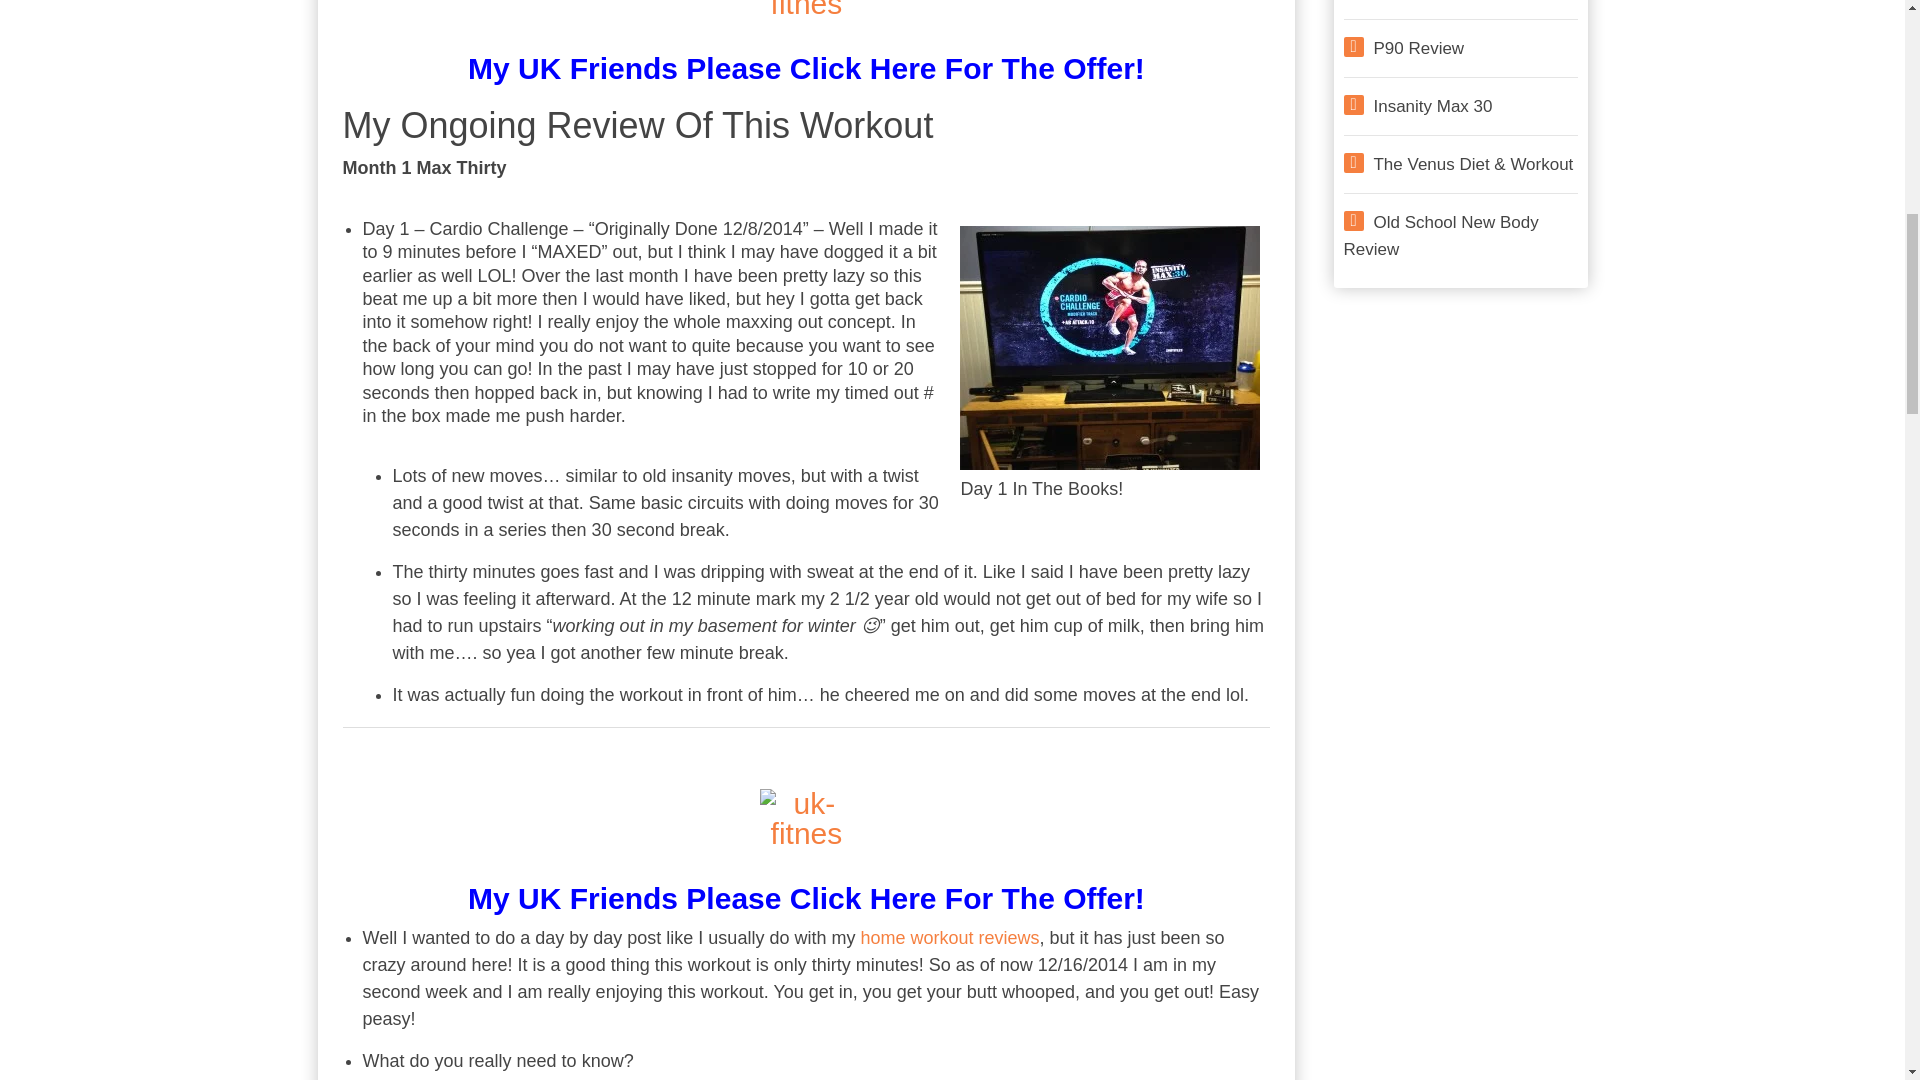 This screenshot has width=1920, height=1080. Describe the element at coordinates (805, 64) in the screenshot. I see `My UK Friends Please Click Here For The Offer!` at that location.